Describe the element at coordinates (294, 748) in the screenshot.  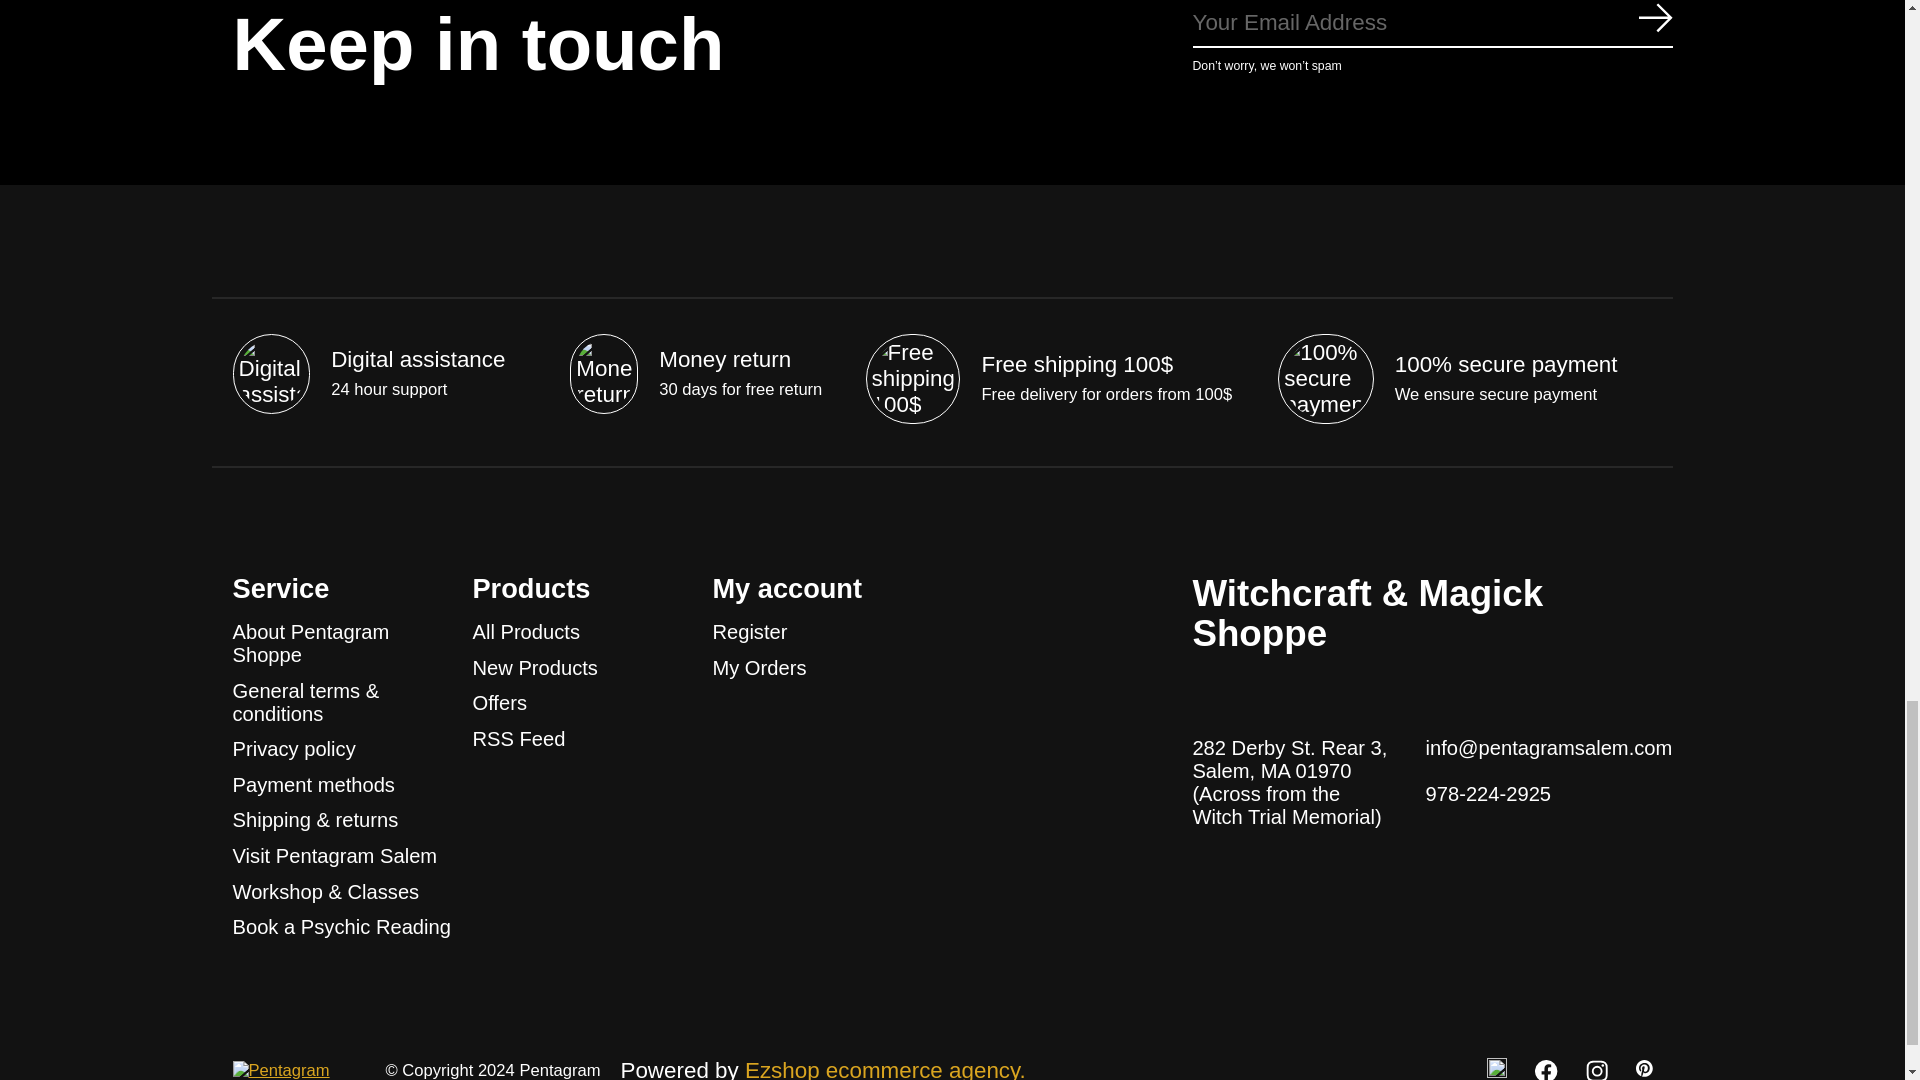
I see `Privacy policy` at that location.